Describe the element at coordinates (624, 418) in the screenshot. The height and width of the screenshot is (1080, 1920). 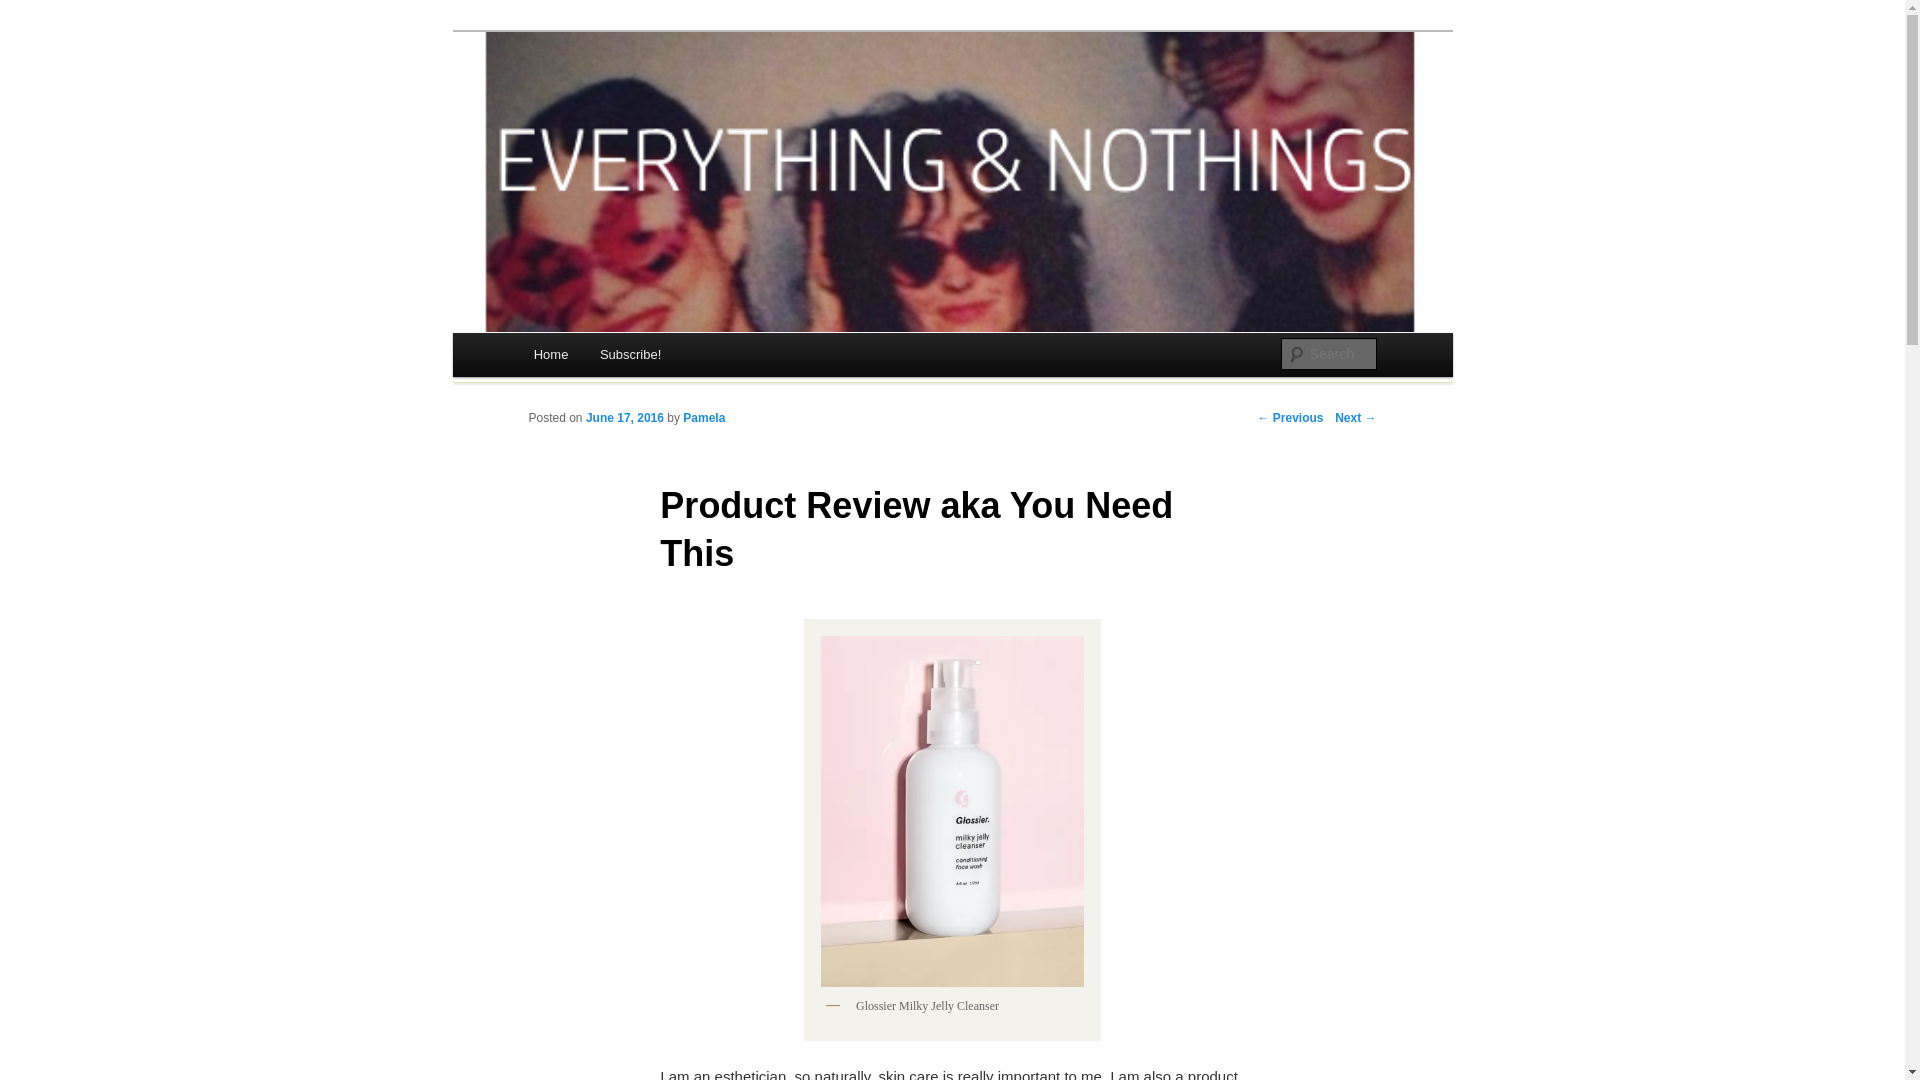
I see `June 17, 2016` at that location.